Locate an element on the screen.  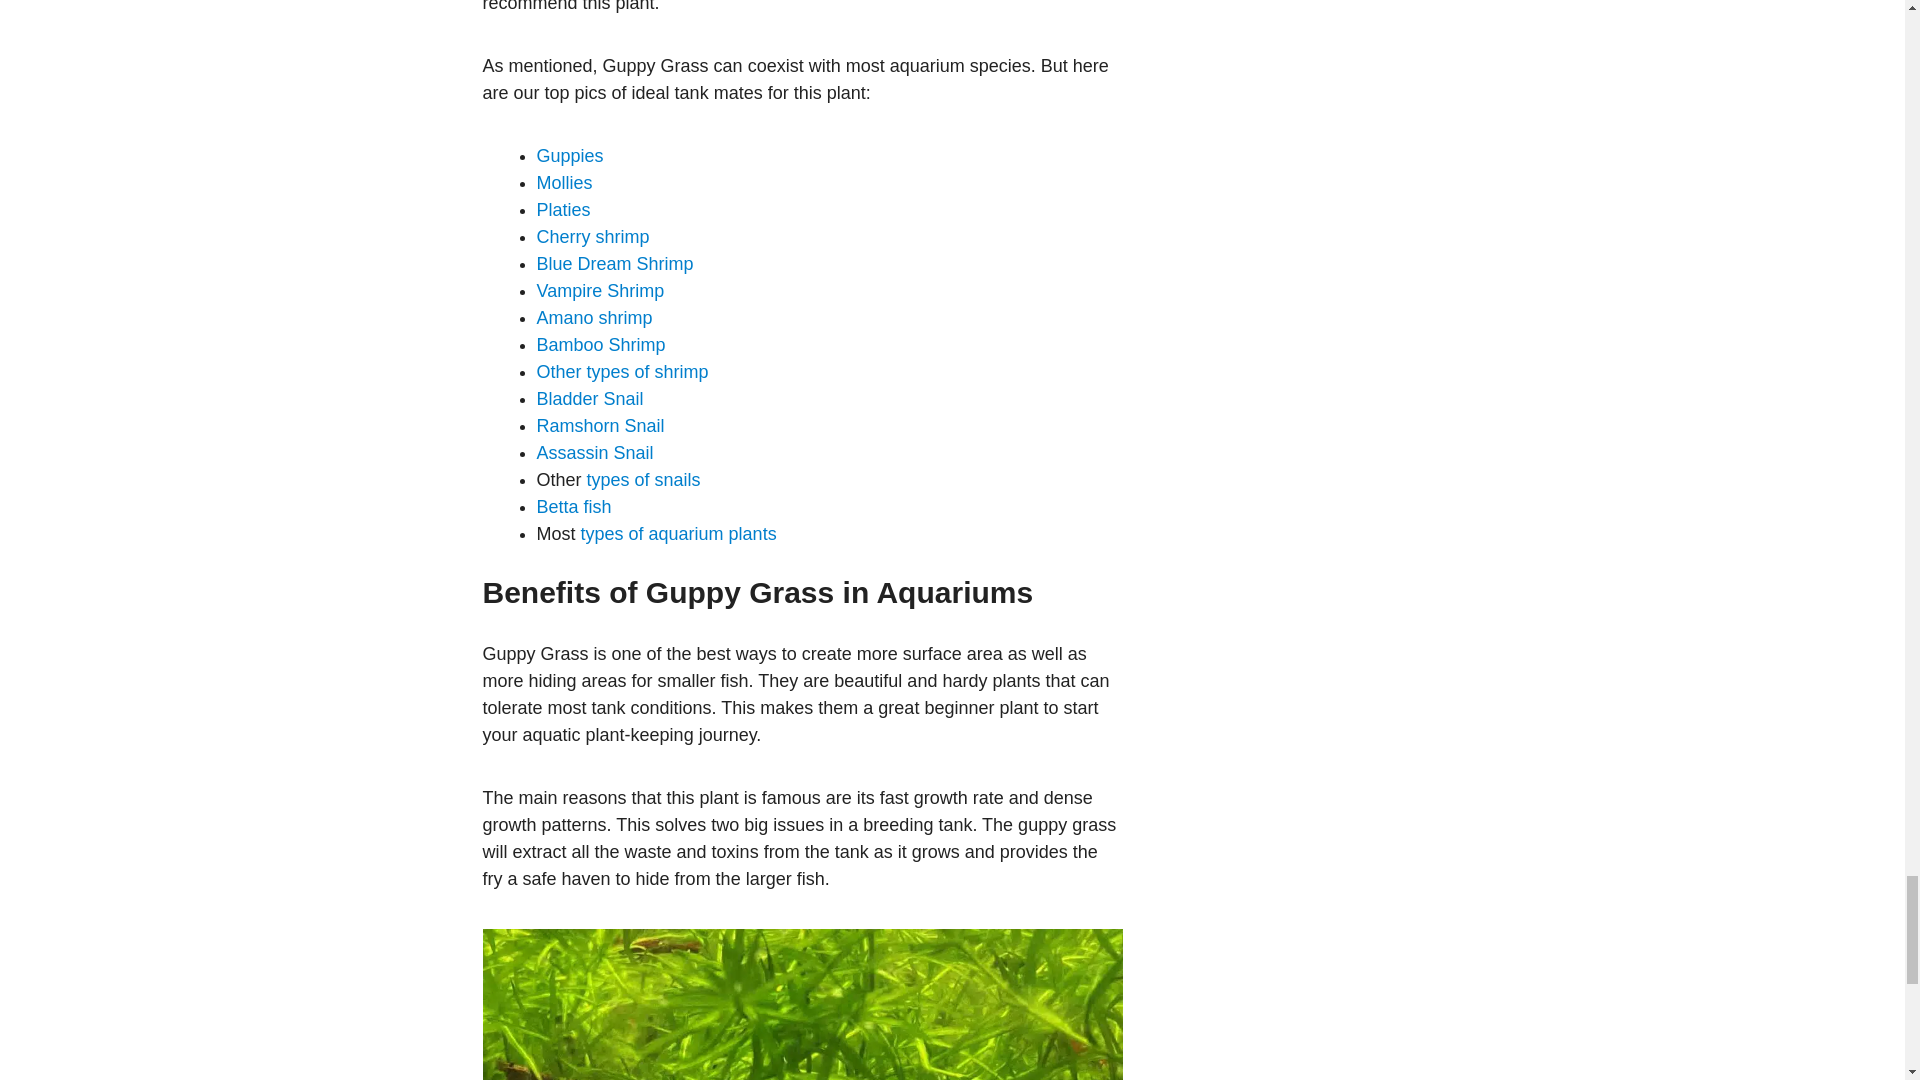
Platies is located at coordinates (562, 210).